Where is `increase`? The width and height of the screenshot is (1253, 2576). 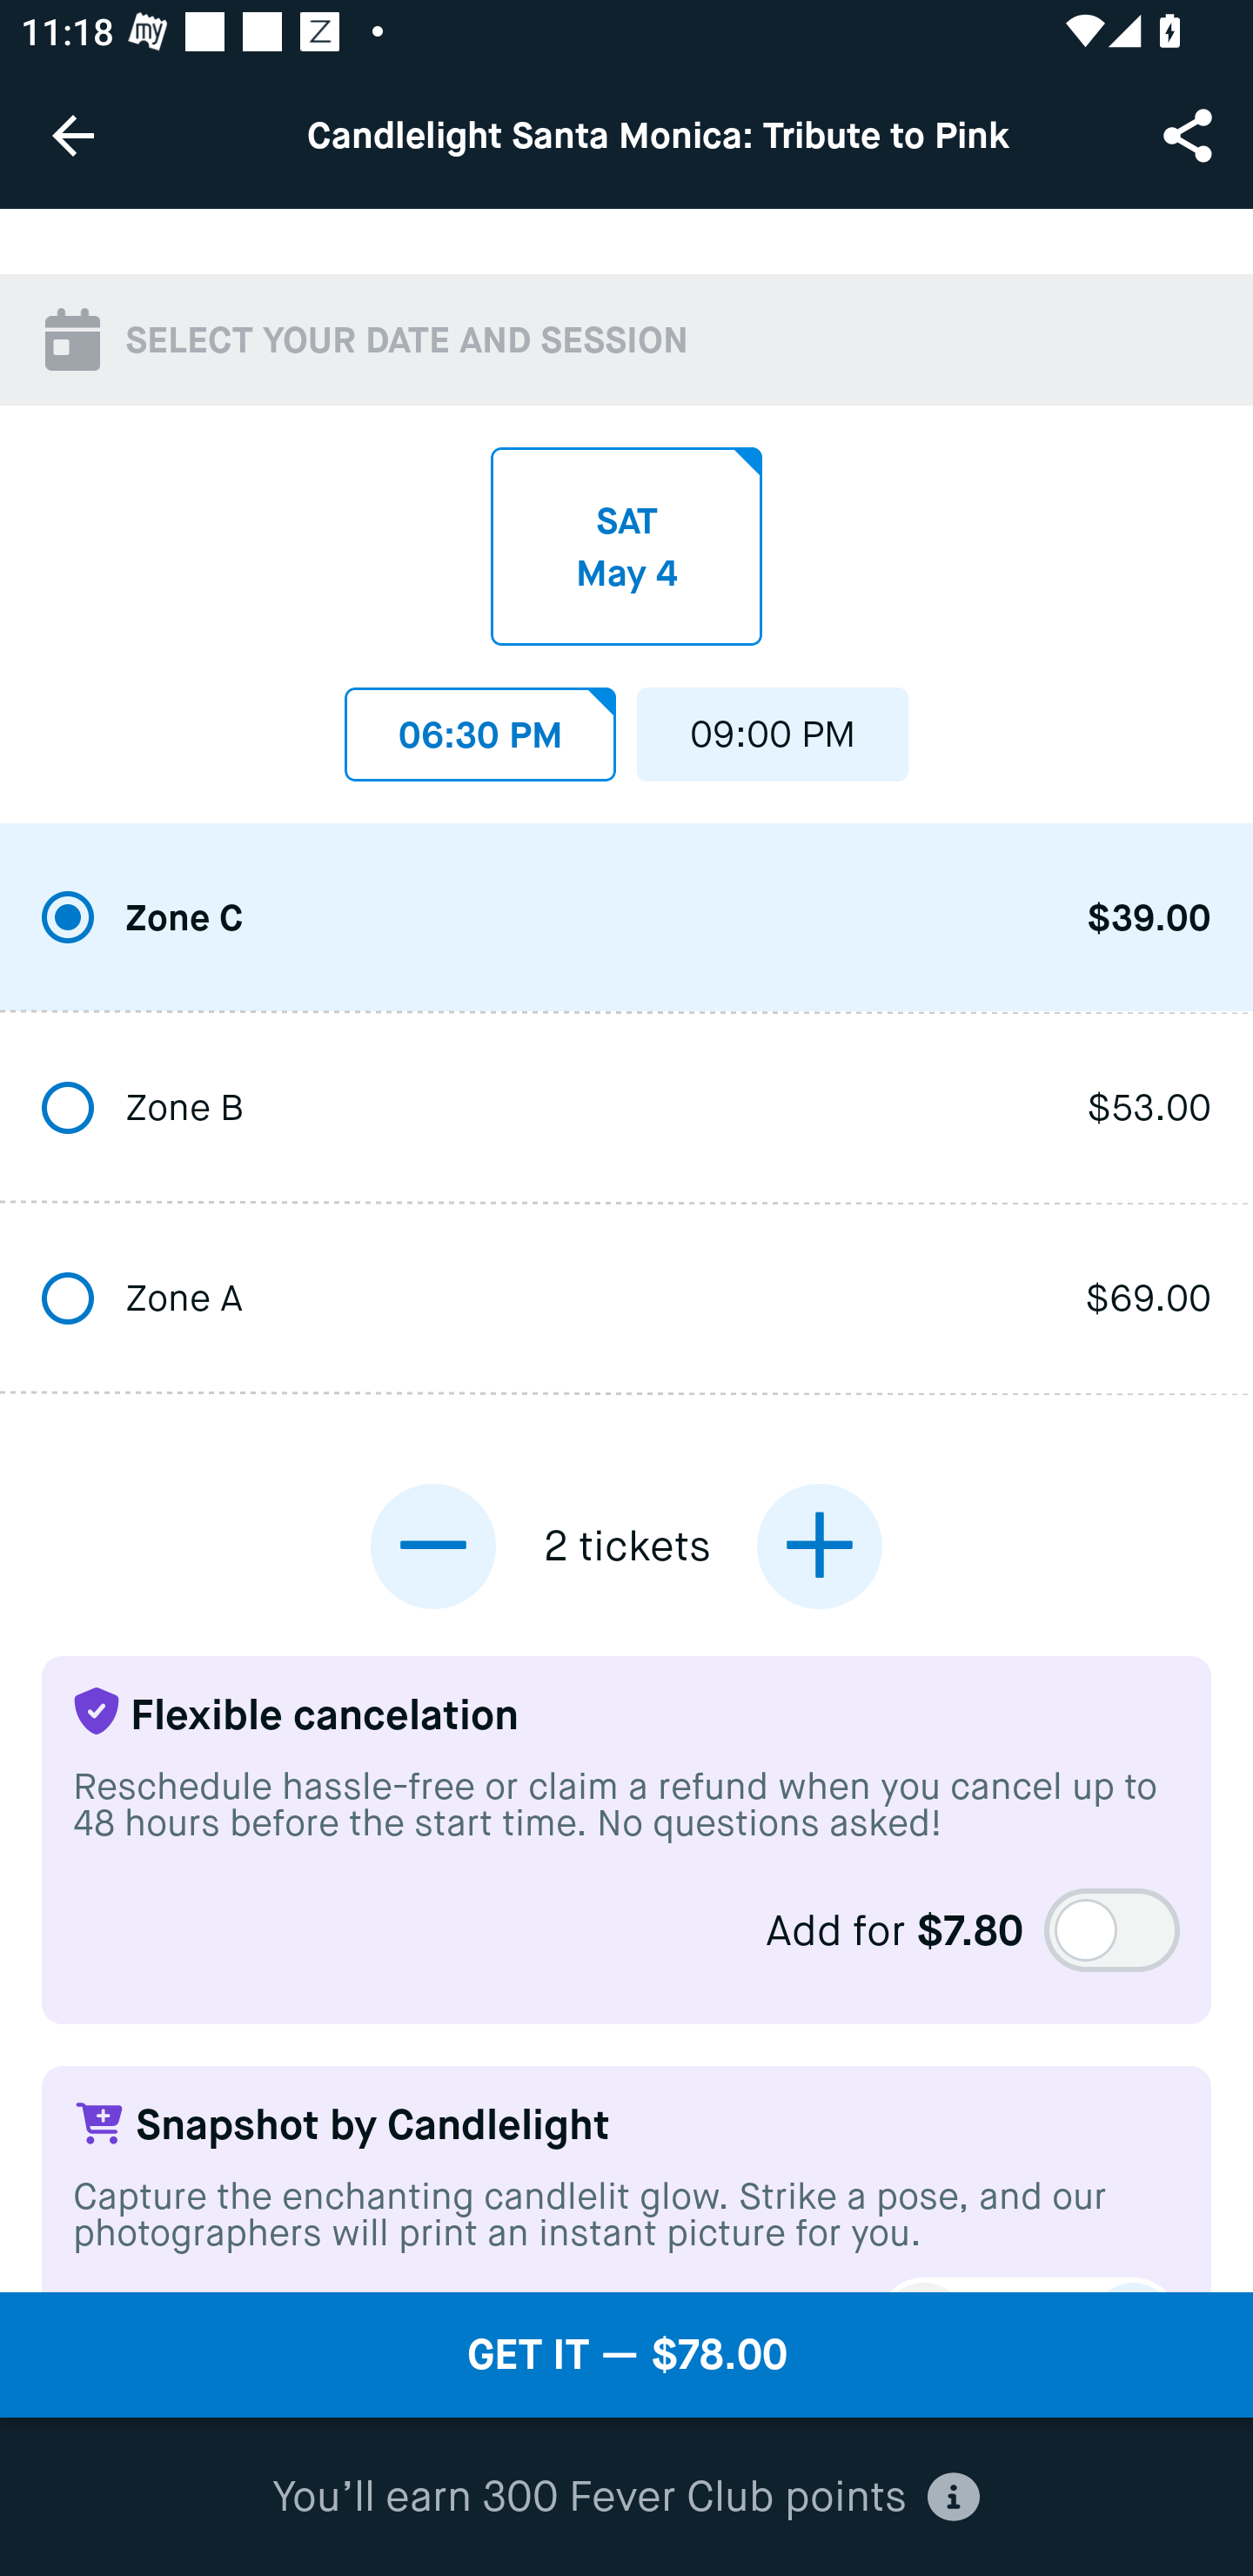 increase is located at coordinates (819, 1546).